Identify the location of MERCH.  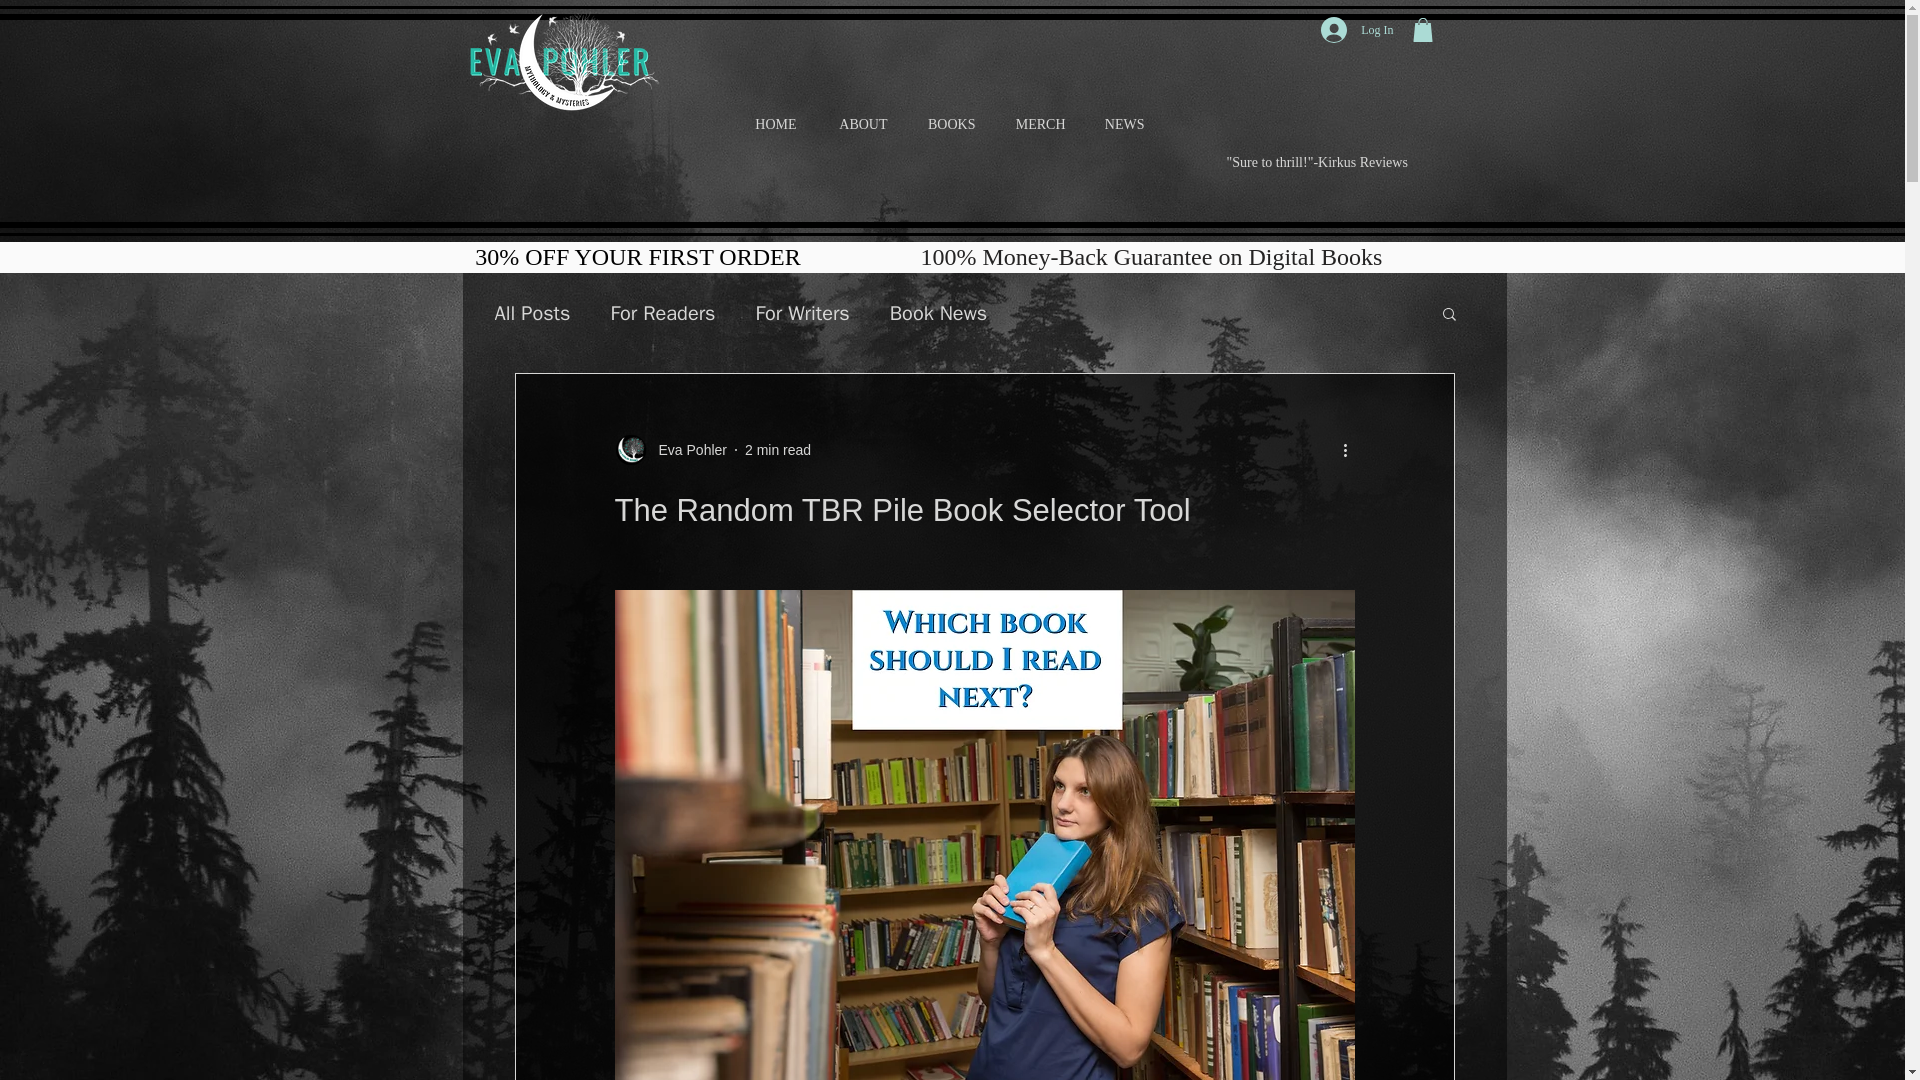
(1030, 124).